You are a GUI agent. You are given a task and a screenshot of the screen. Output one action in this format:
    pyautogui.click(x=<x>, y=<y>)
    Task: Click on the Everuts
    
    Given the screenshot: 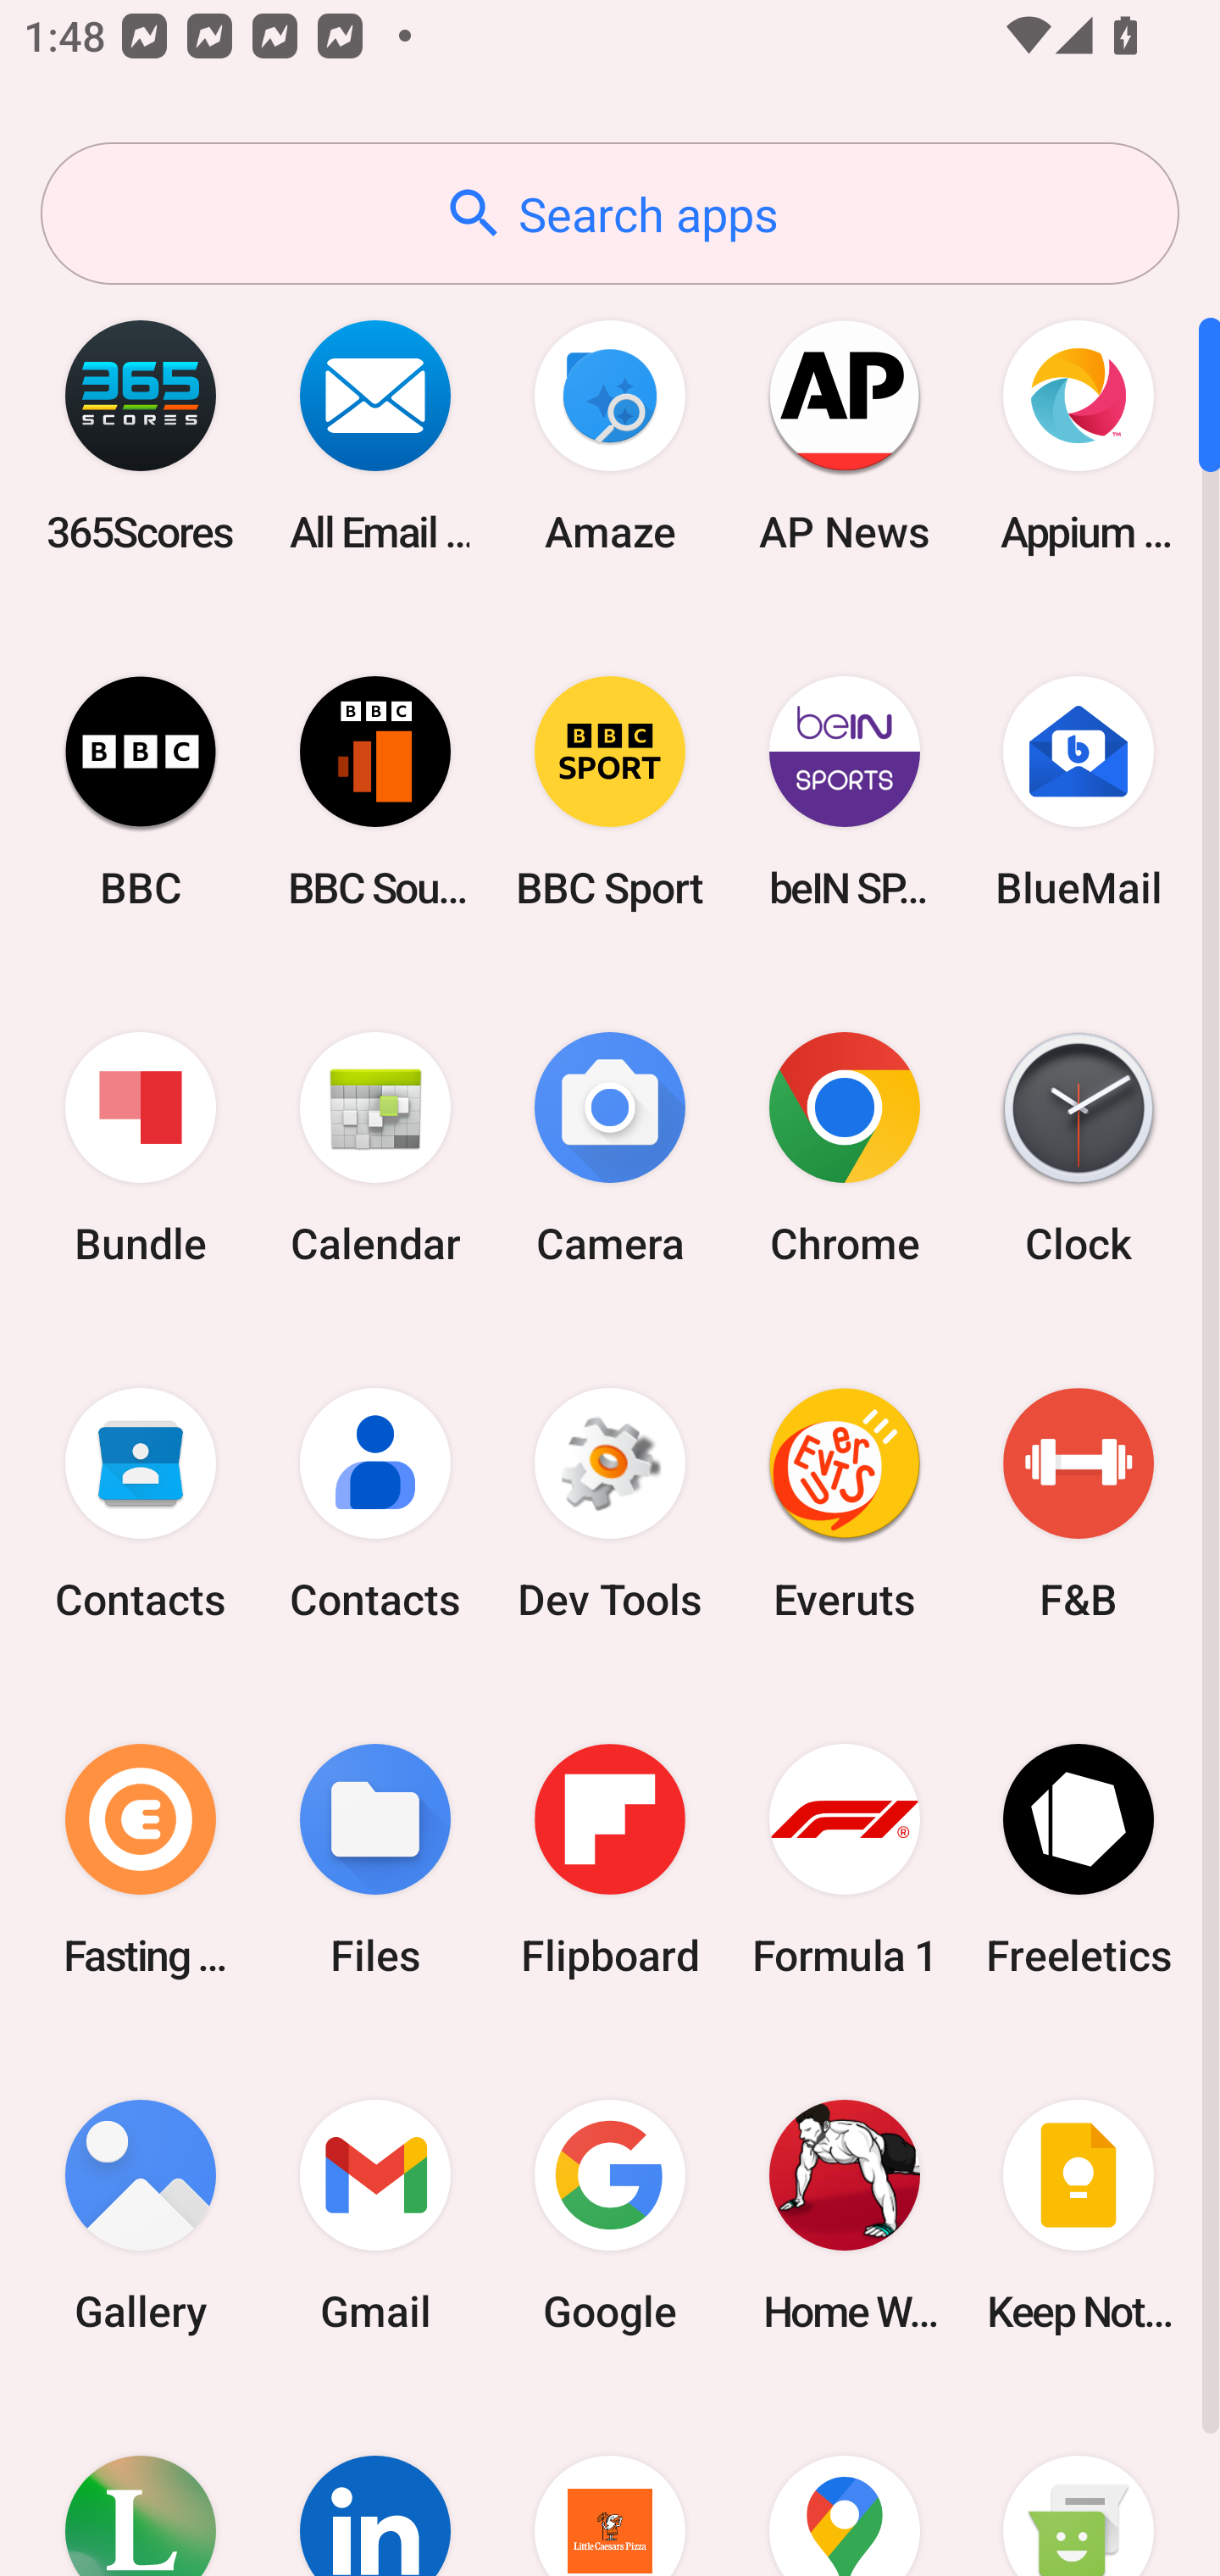 What is the action you would take?
    pyautogui.click(x=844, y=1504)
    